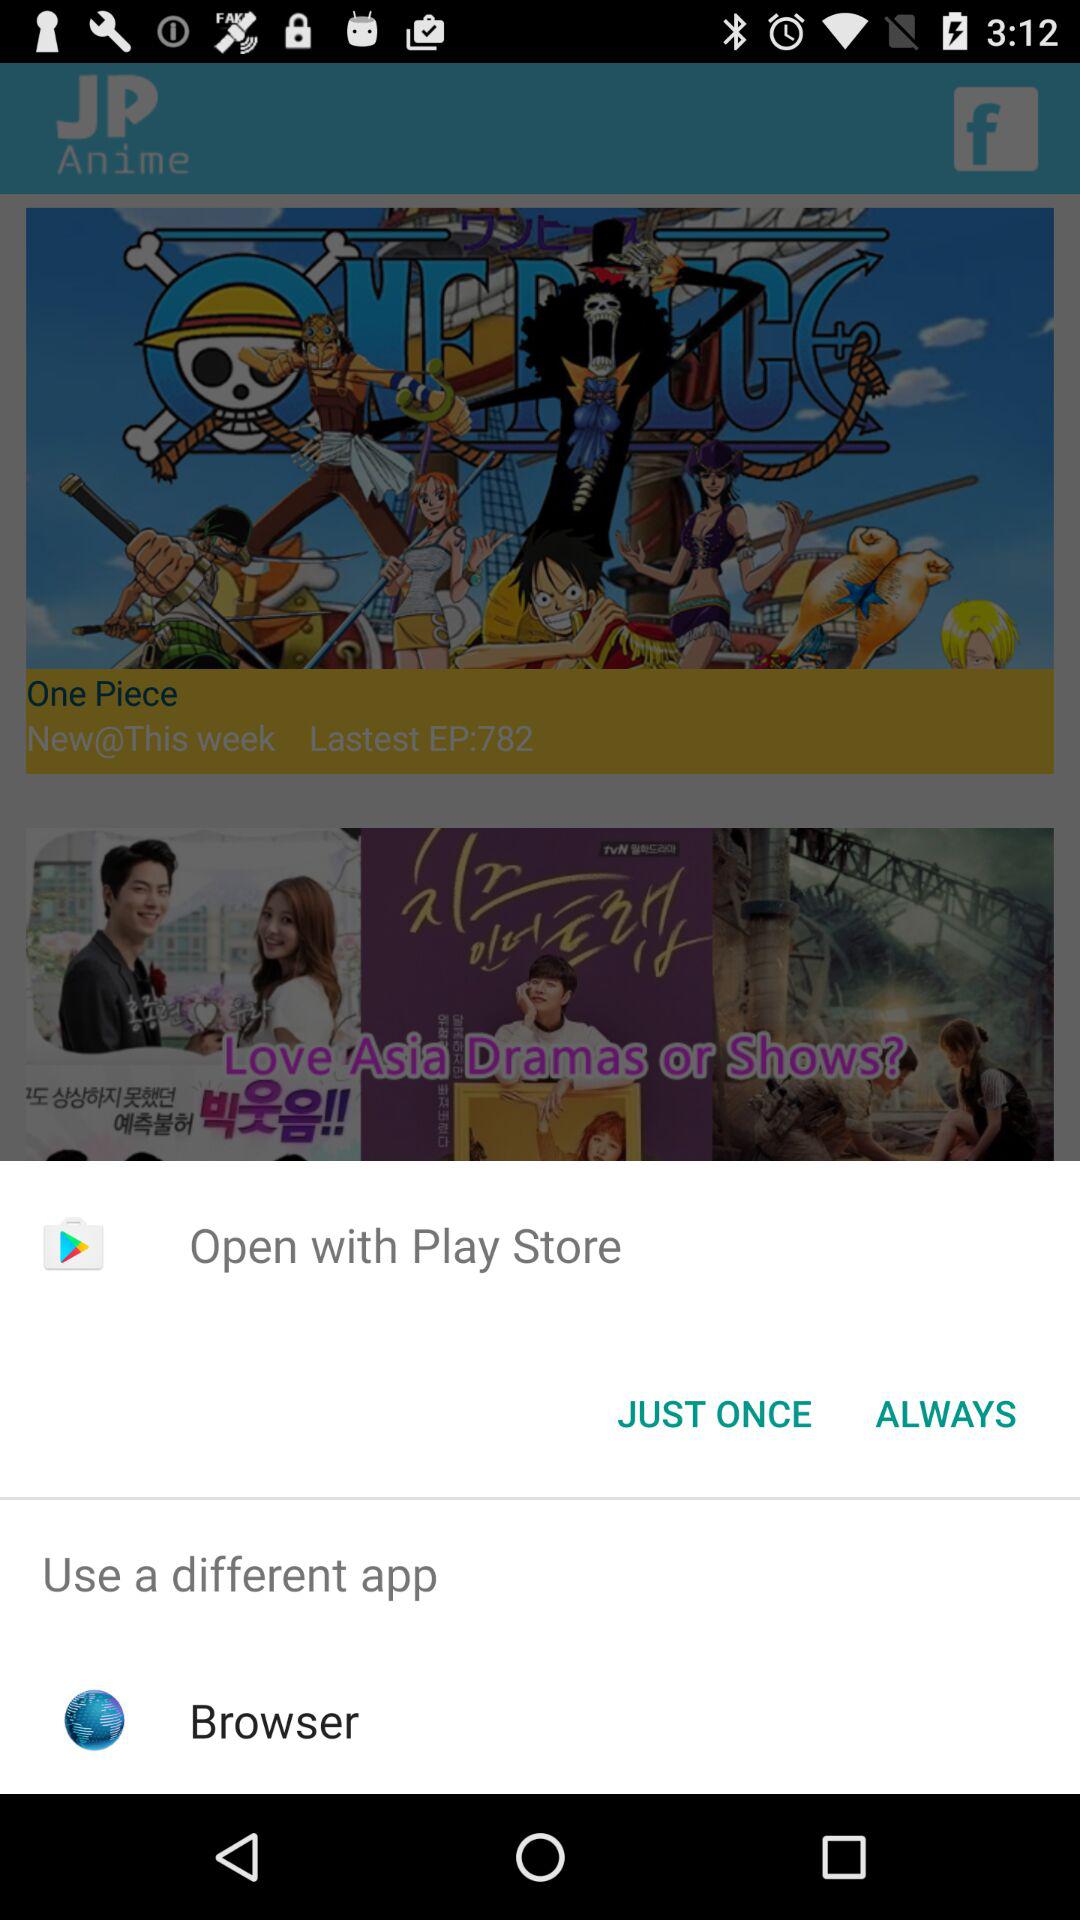  What do you see at coordinates (946, 1413) in the screenshot?
I see `turn off always at the bottom right corner` at bounding box center [946, 1413].